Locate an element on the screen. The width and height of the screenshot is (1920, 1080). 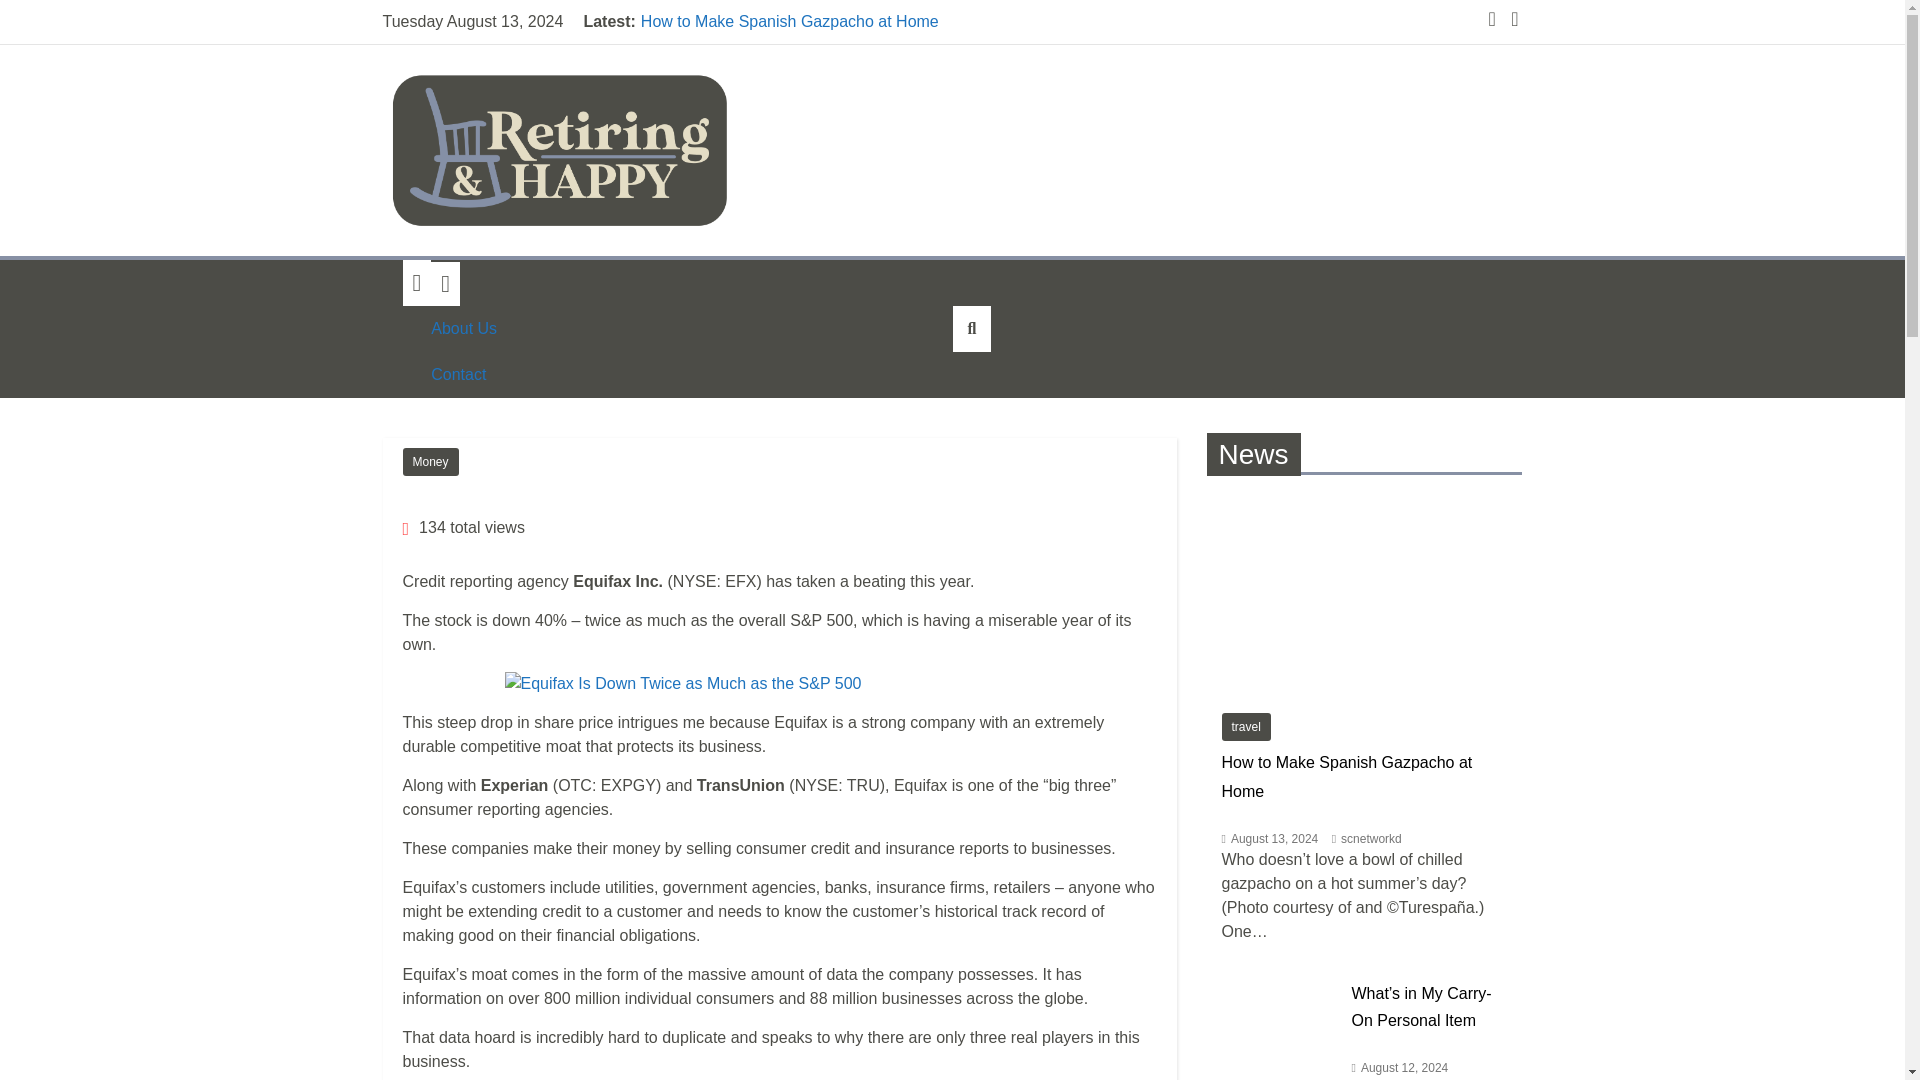
How to Make Spanish Gazpacho at Home is located at coordinates (792, 22).